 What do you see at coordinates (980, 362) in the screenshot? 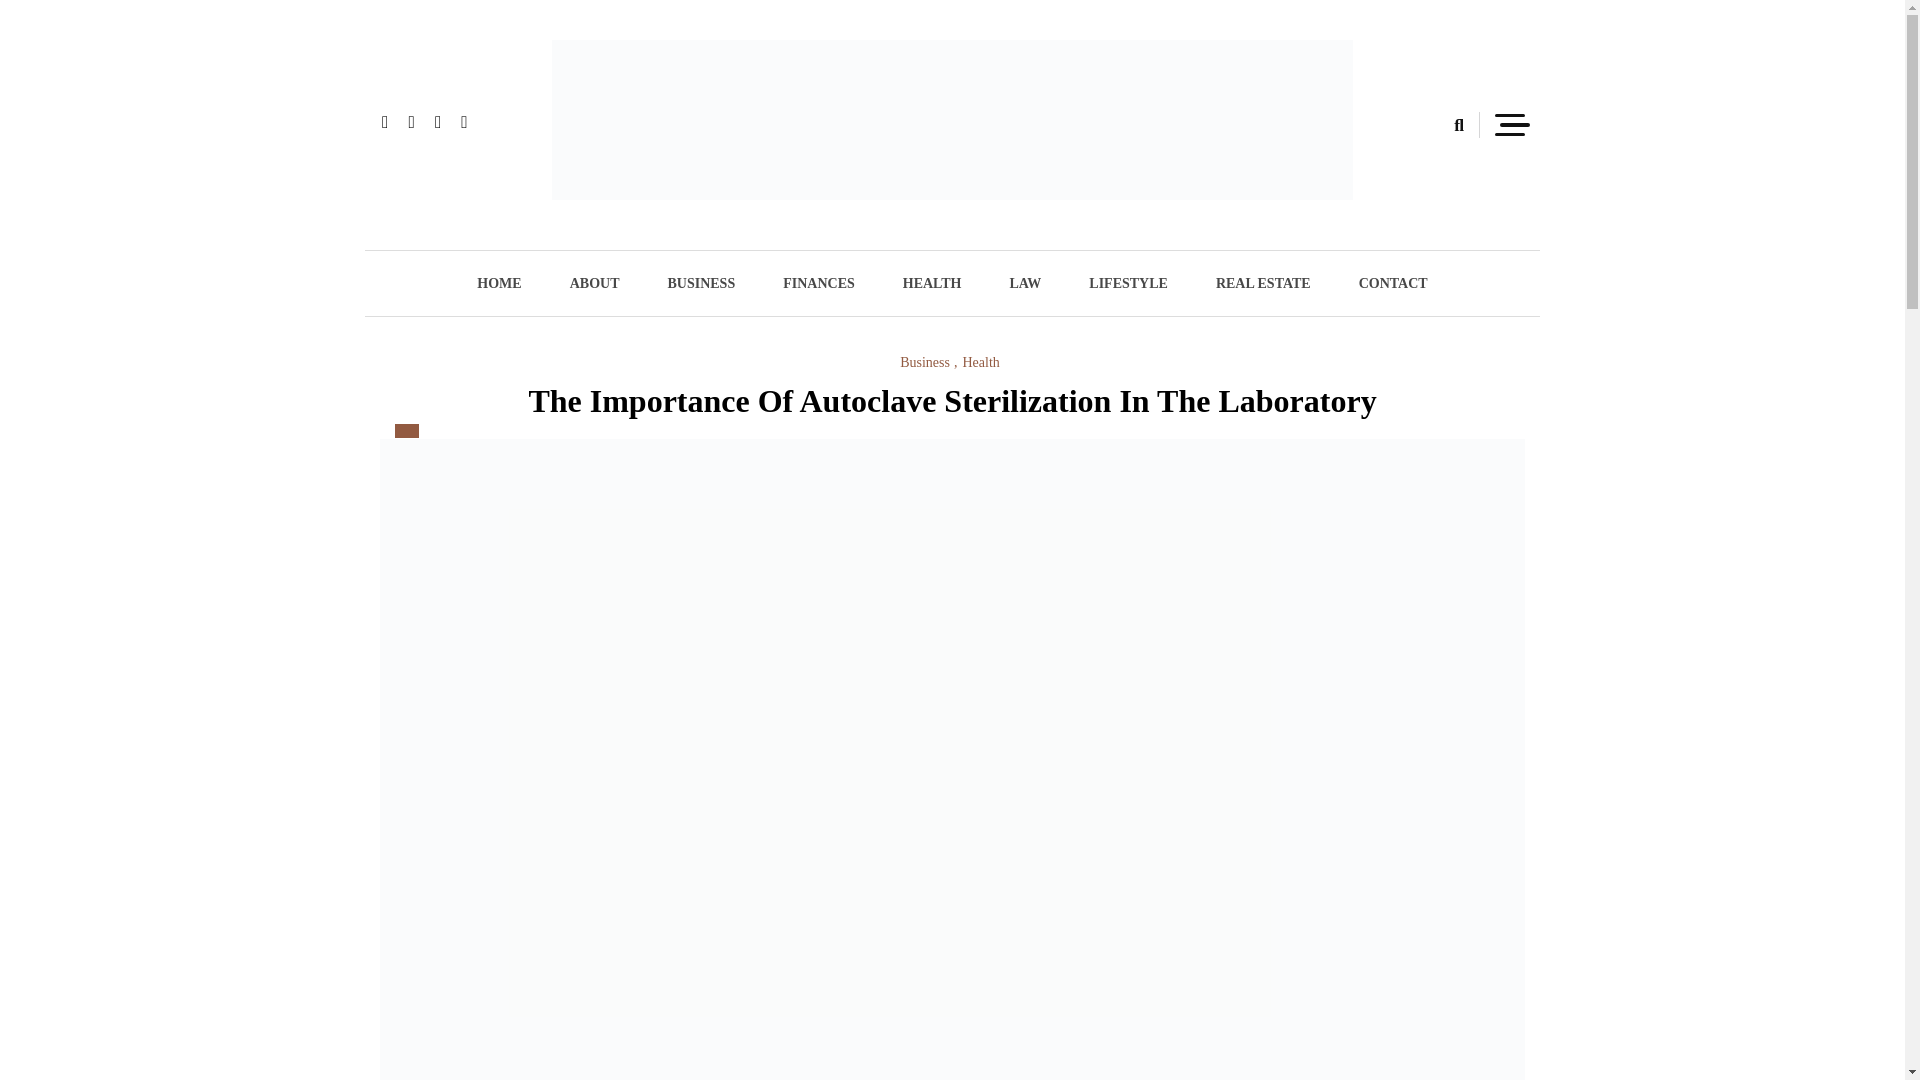
I see `Health` at bounding box center [980, 362].